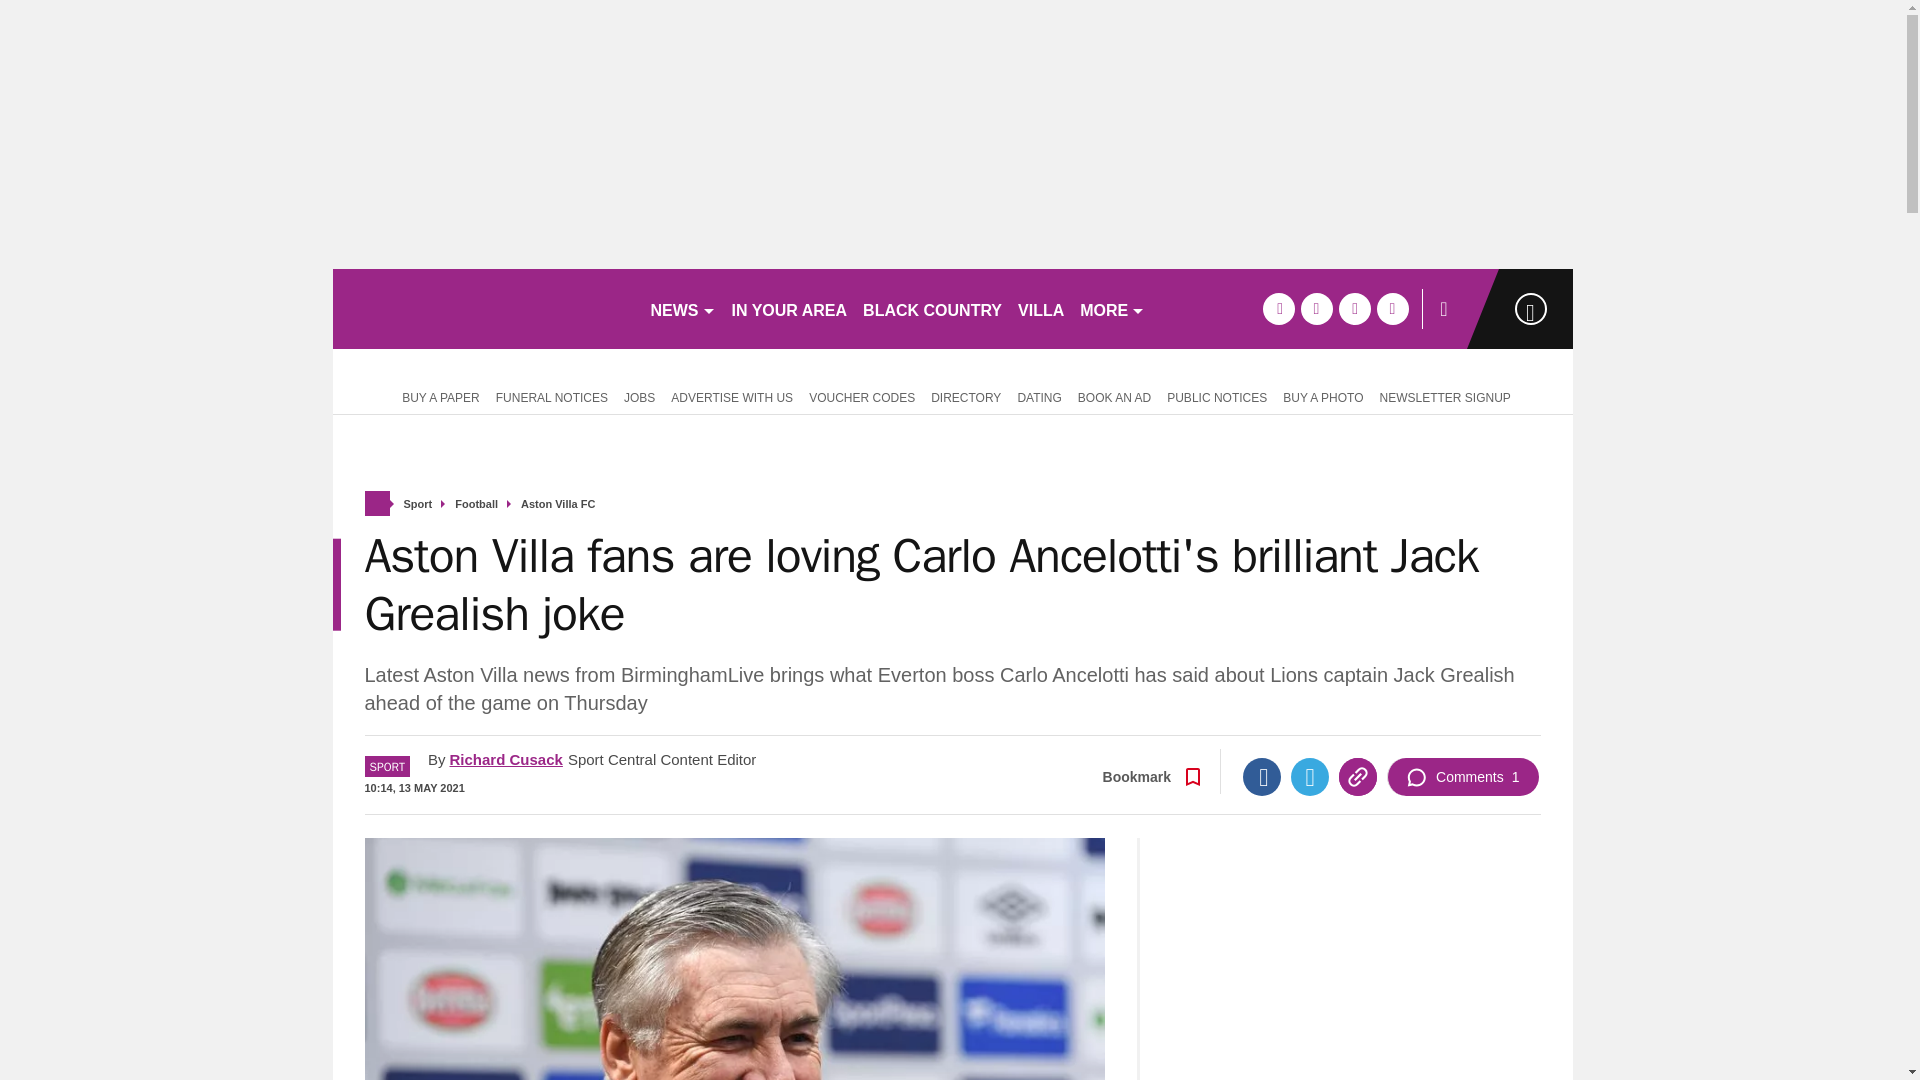 The height and width of the screenshot is (1080, 1920). What do you see at coordinates (682, 308) in the screenshot?
I see `NEWS` at bounding box center [682, 308].